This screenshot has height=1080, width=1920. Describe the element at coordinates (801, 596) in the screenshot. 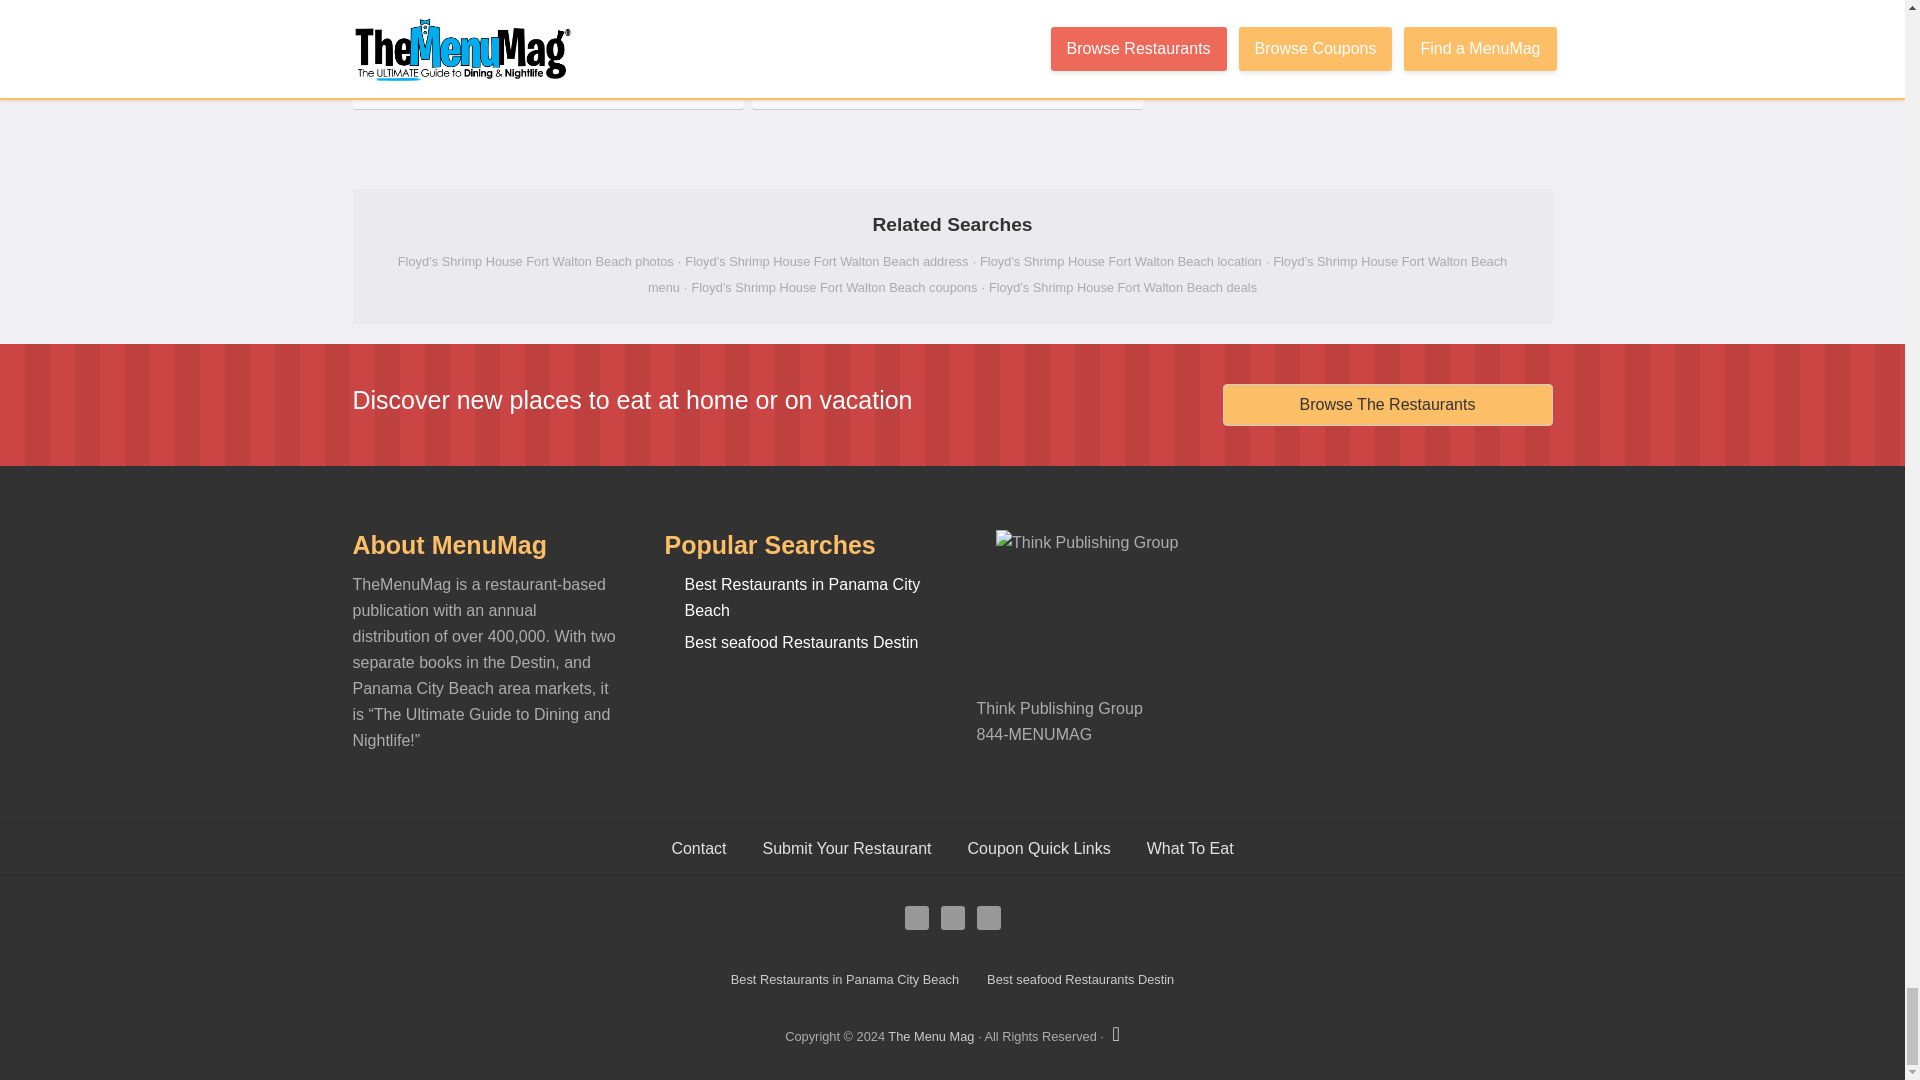

I see `destin late night pizza restaurants` at that location.